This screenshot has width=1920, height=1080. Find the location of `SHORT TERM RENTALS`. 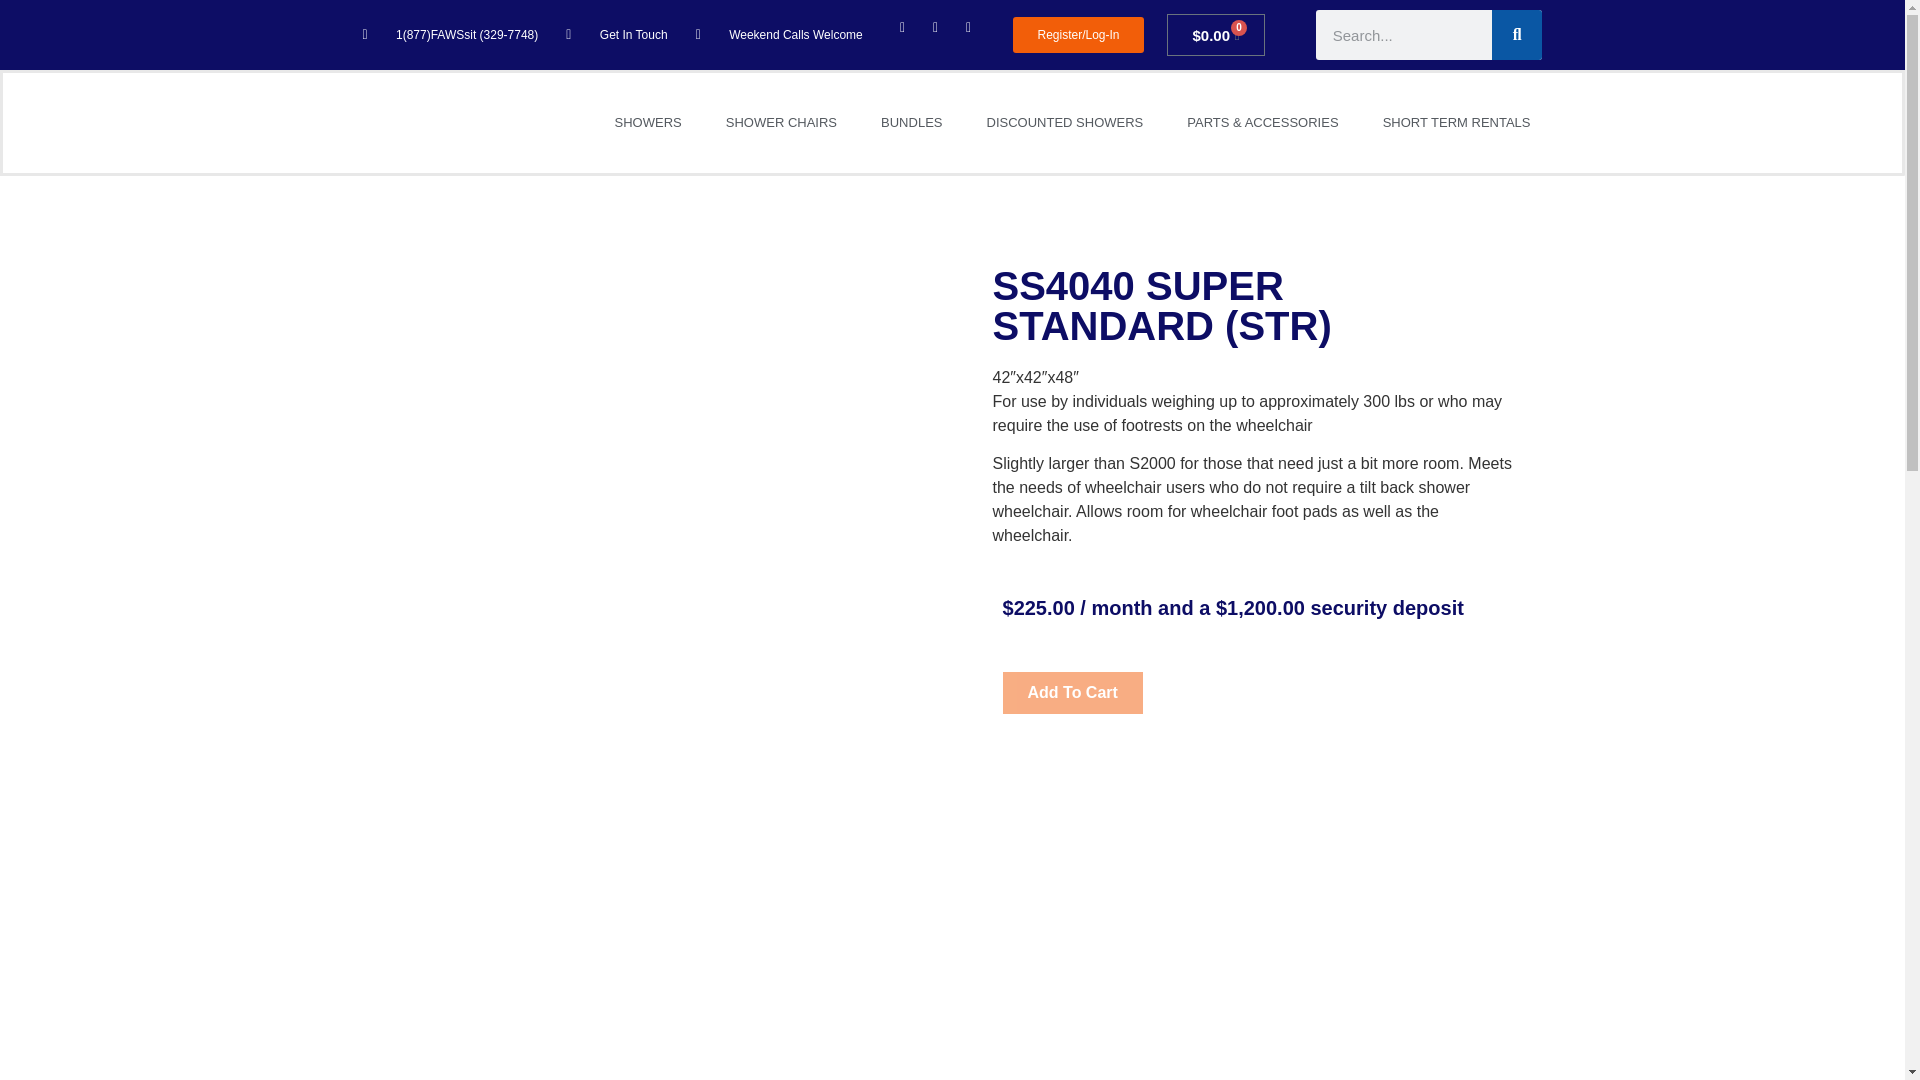

SHORT TERM RENTALS is located at coordinates (1457, 122).